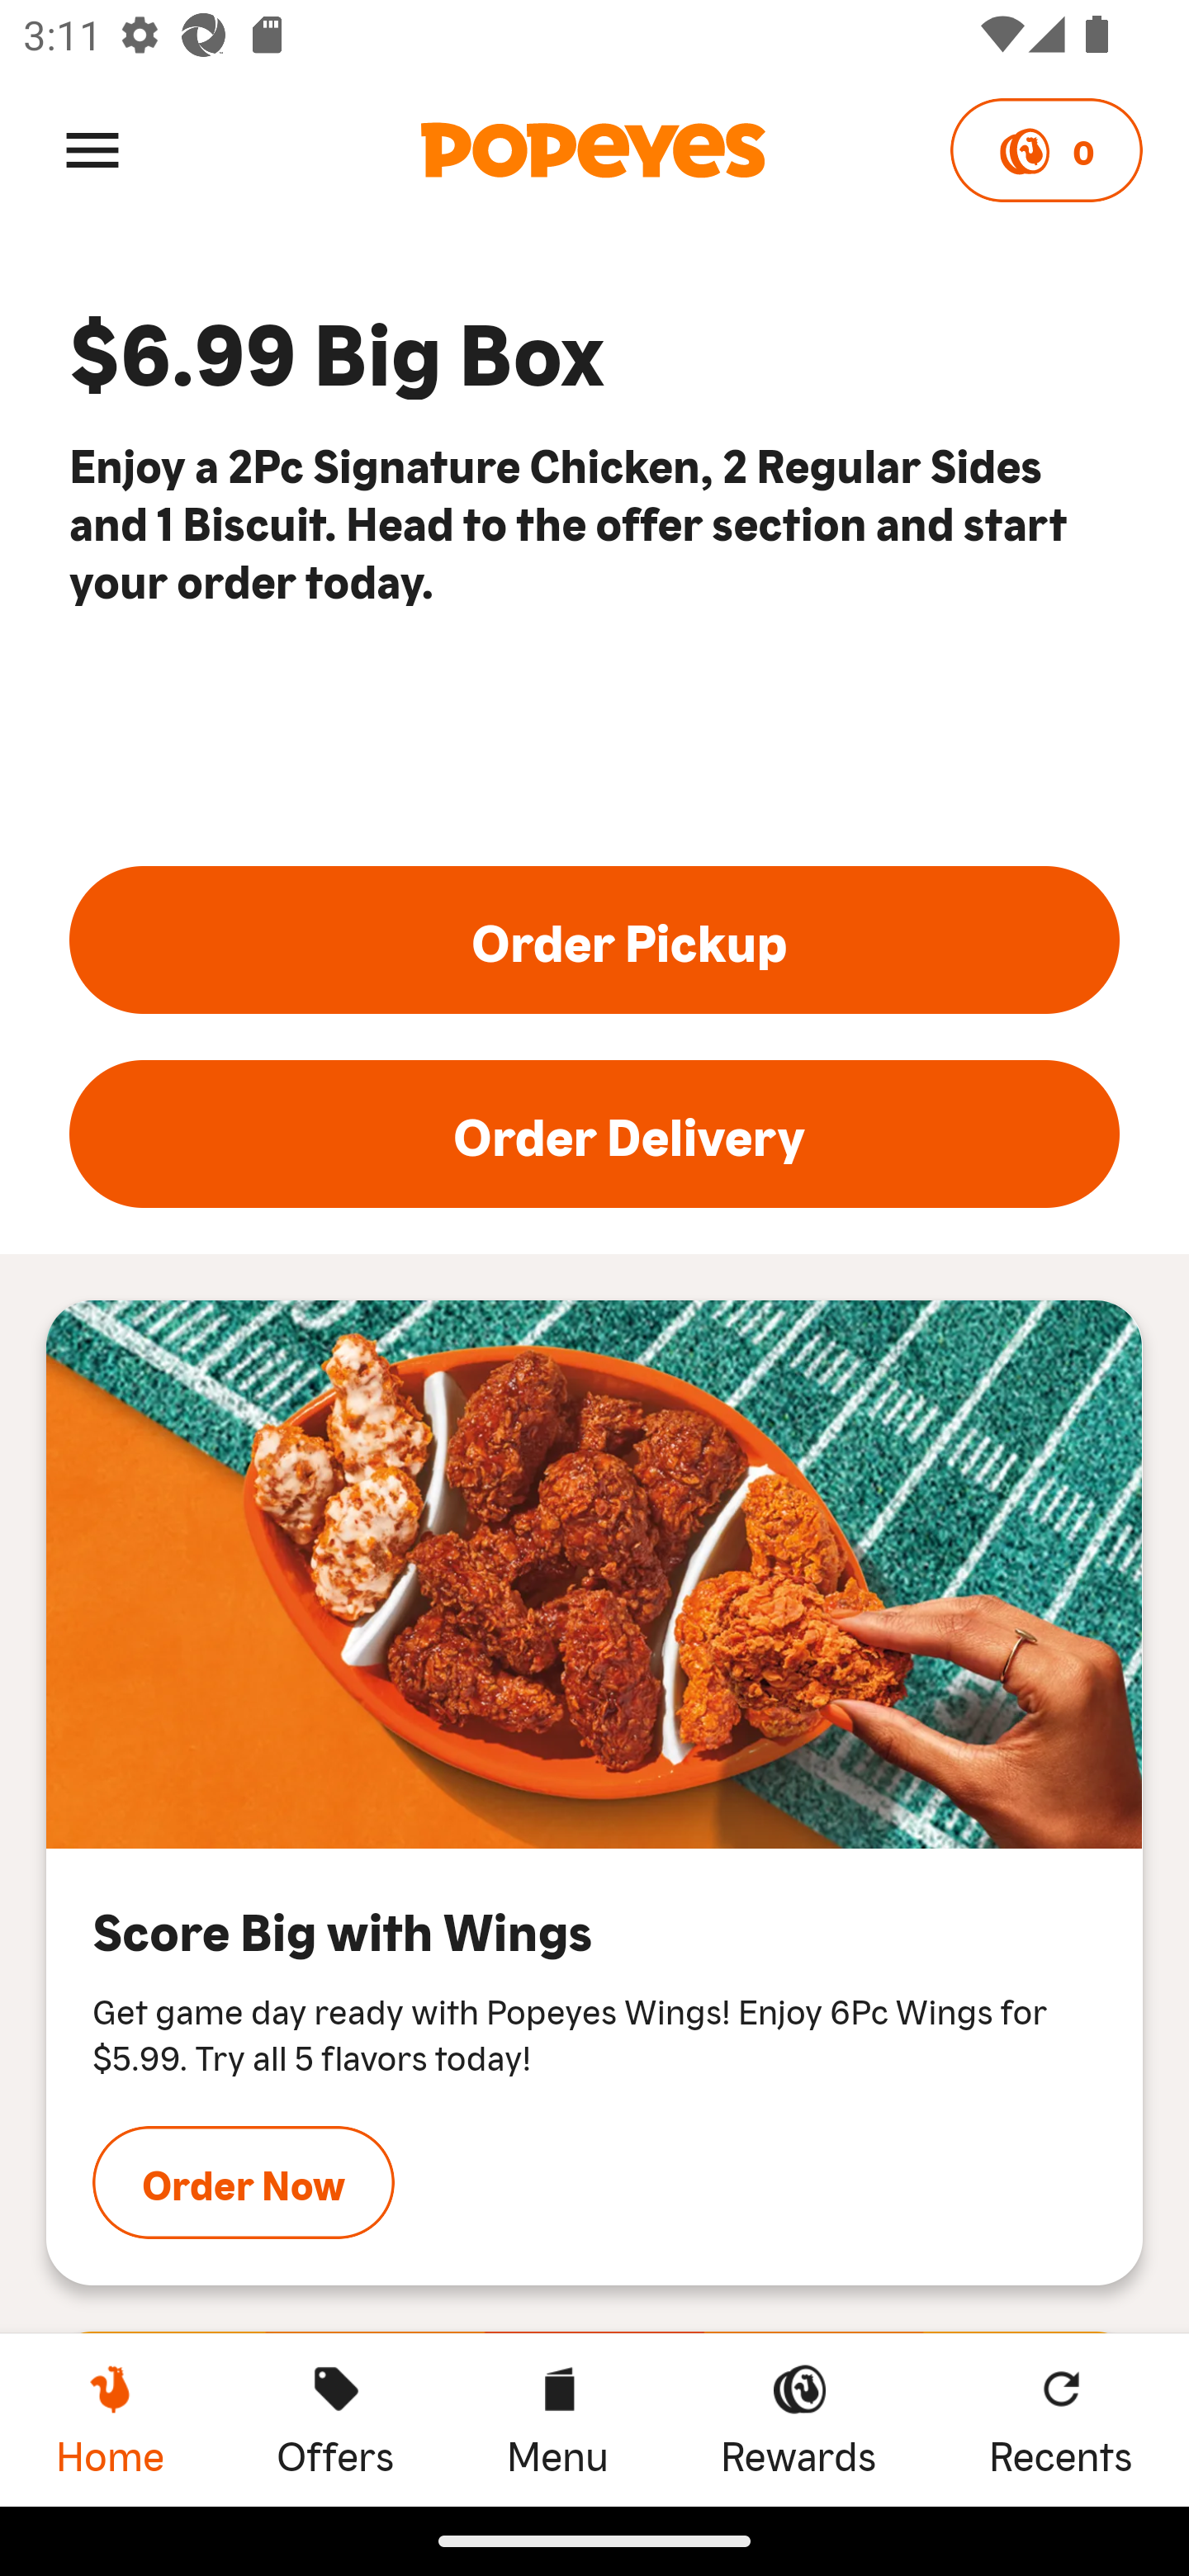  I want to click on Home, current page Home Home, current page, so click(110, 2419).